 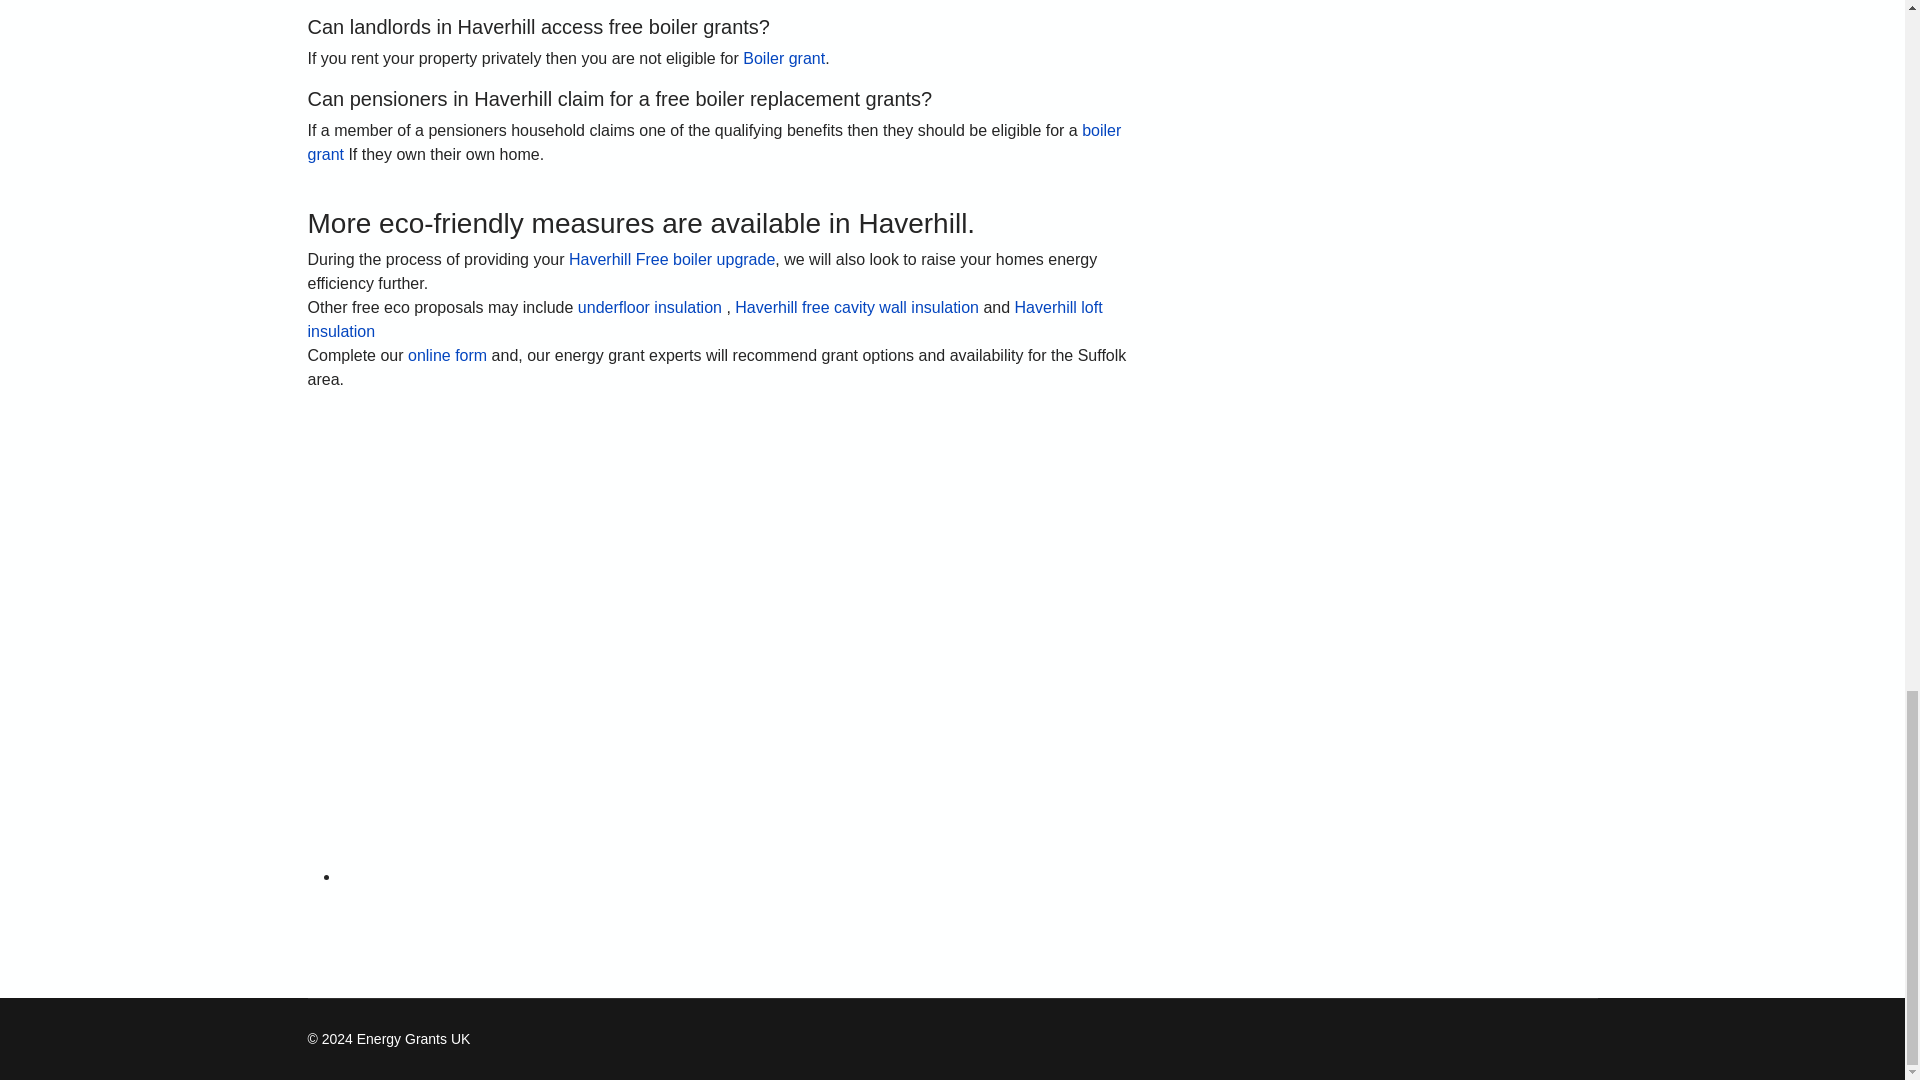 I want to click on online form, so click(x=447, y=354).